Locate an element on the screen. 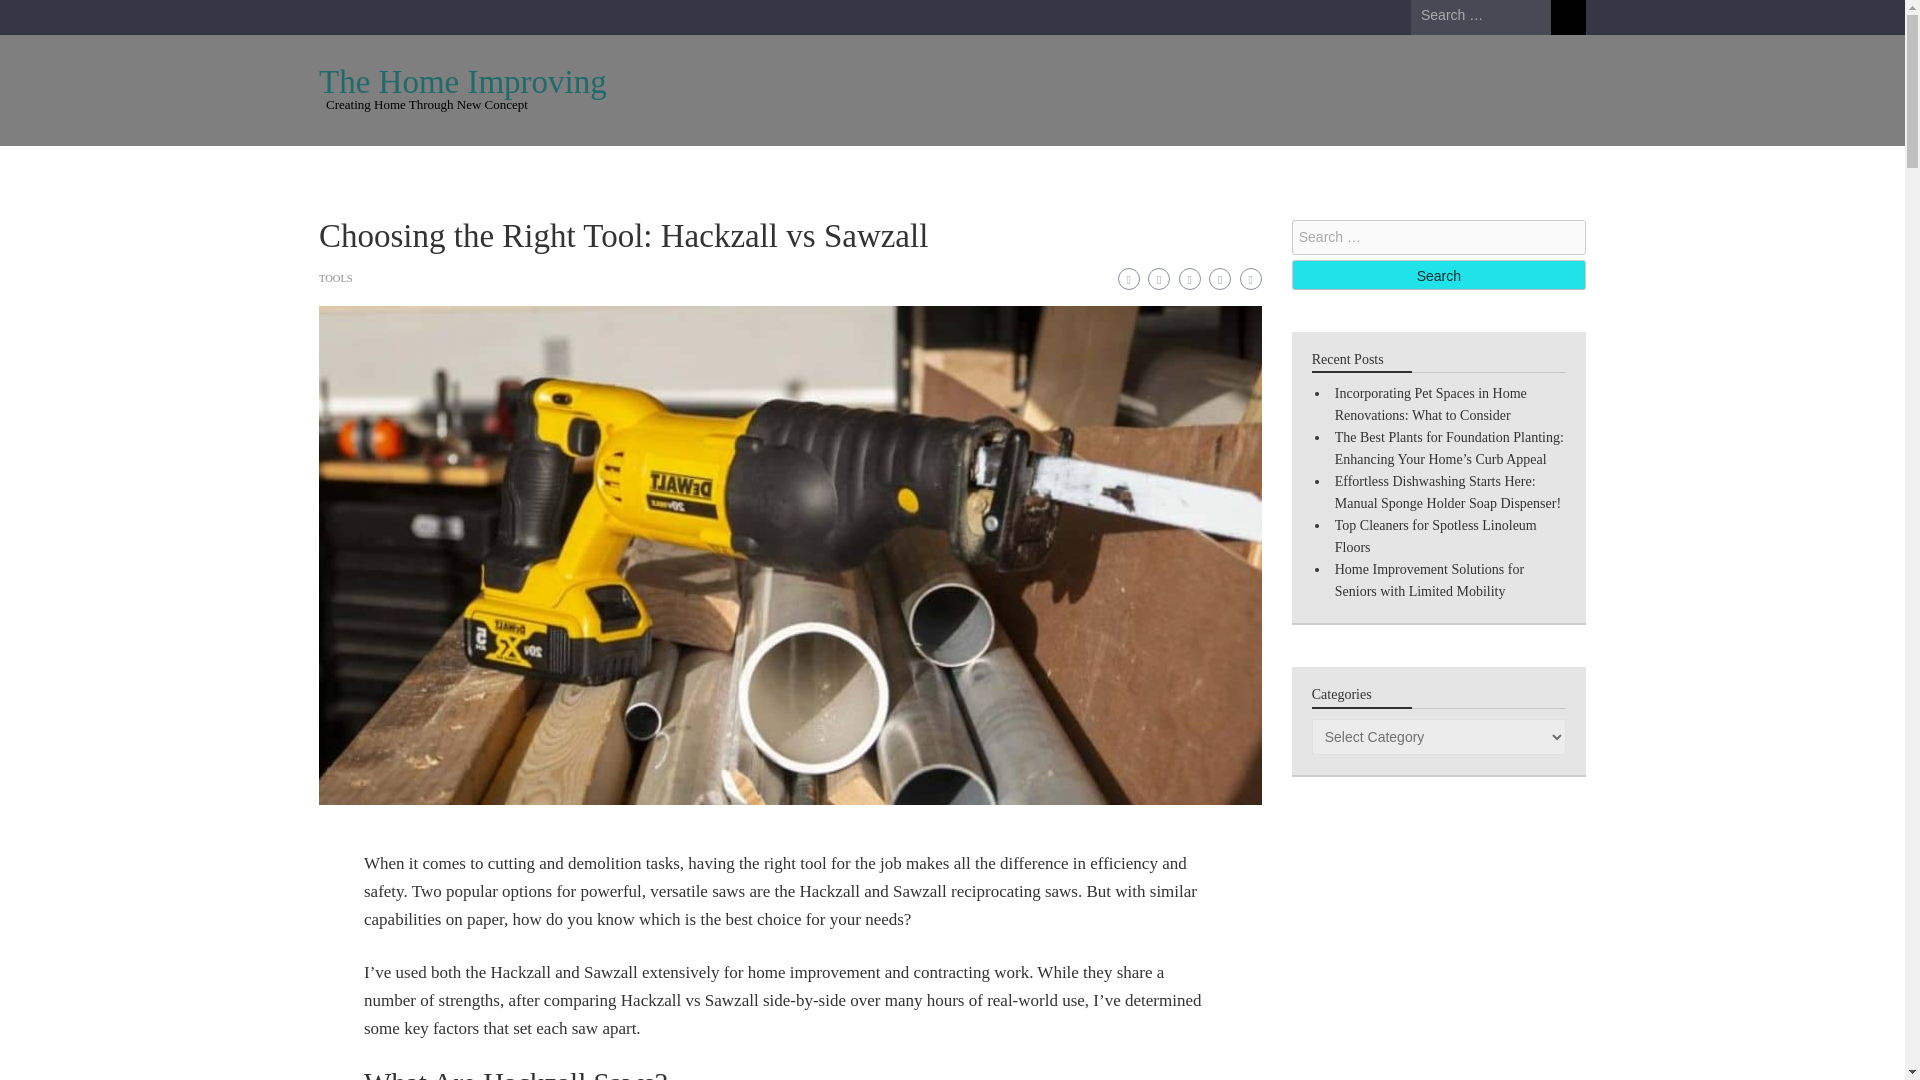 The width and height of the screenshot is (1920, 1080). DIY is located at coordinates (784, 170).